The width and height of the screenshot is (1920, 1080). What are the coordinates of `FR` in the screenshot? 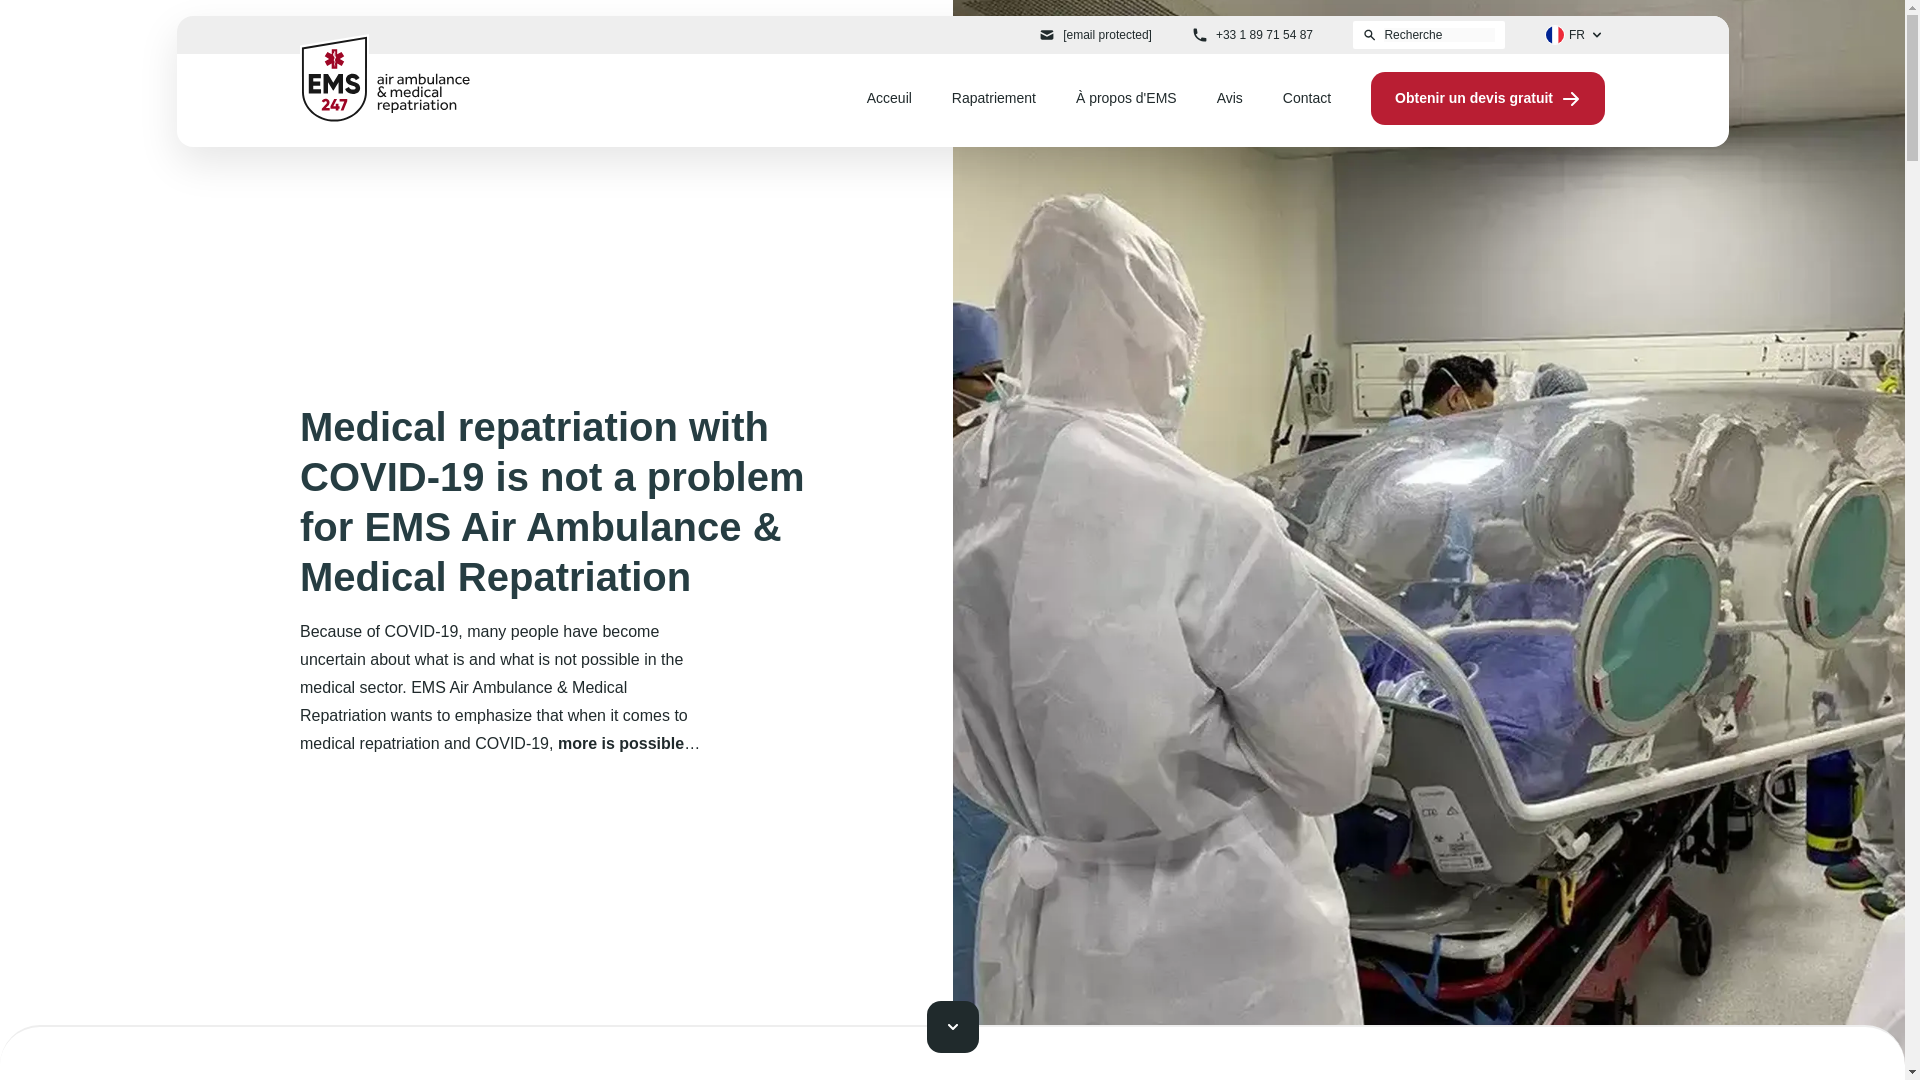 It's located at (1575, 34).